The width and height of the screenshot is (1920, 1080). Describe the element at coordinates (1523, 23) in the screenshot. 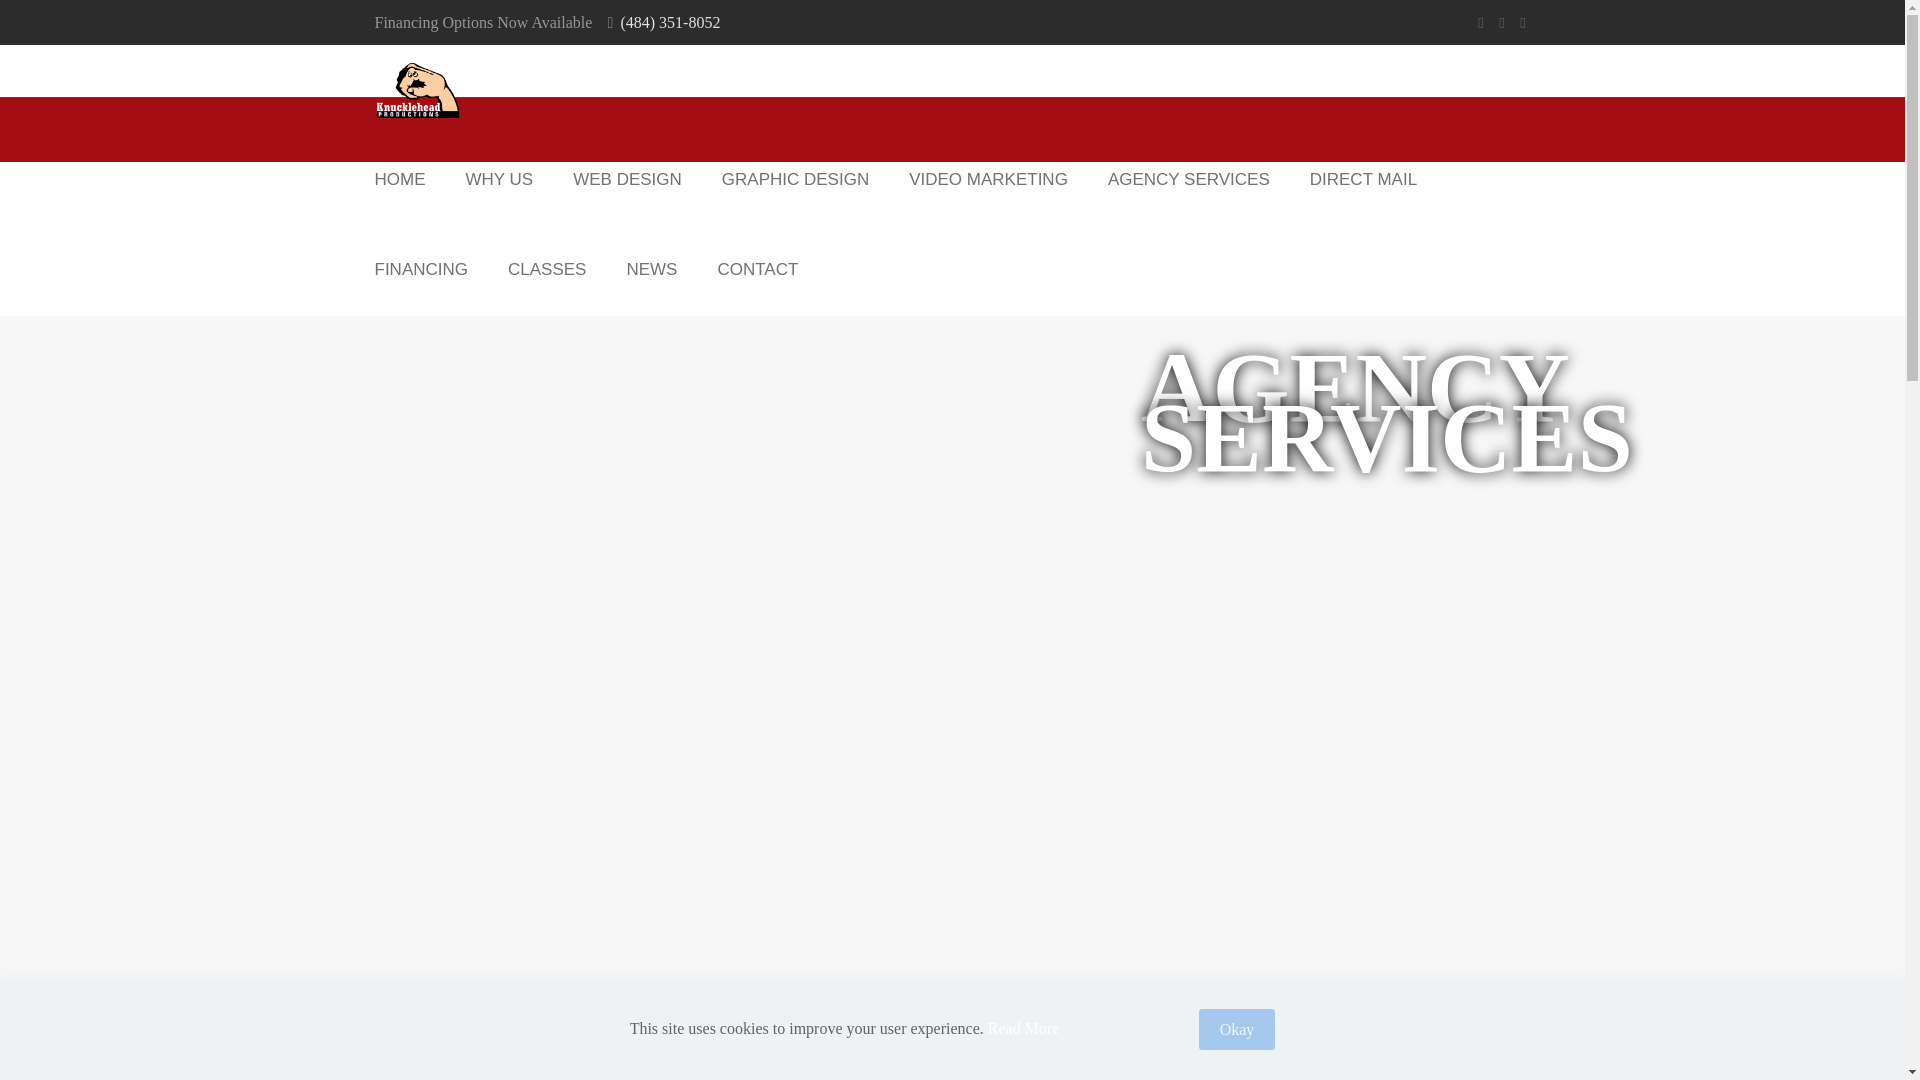

I see `LinkedIn` at that location.